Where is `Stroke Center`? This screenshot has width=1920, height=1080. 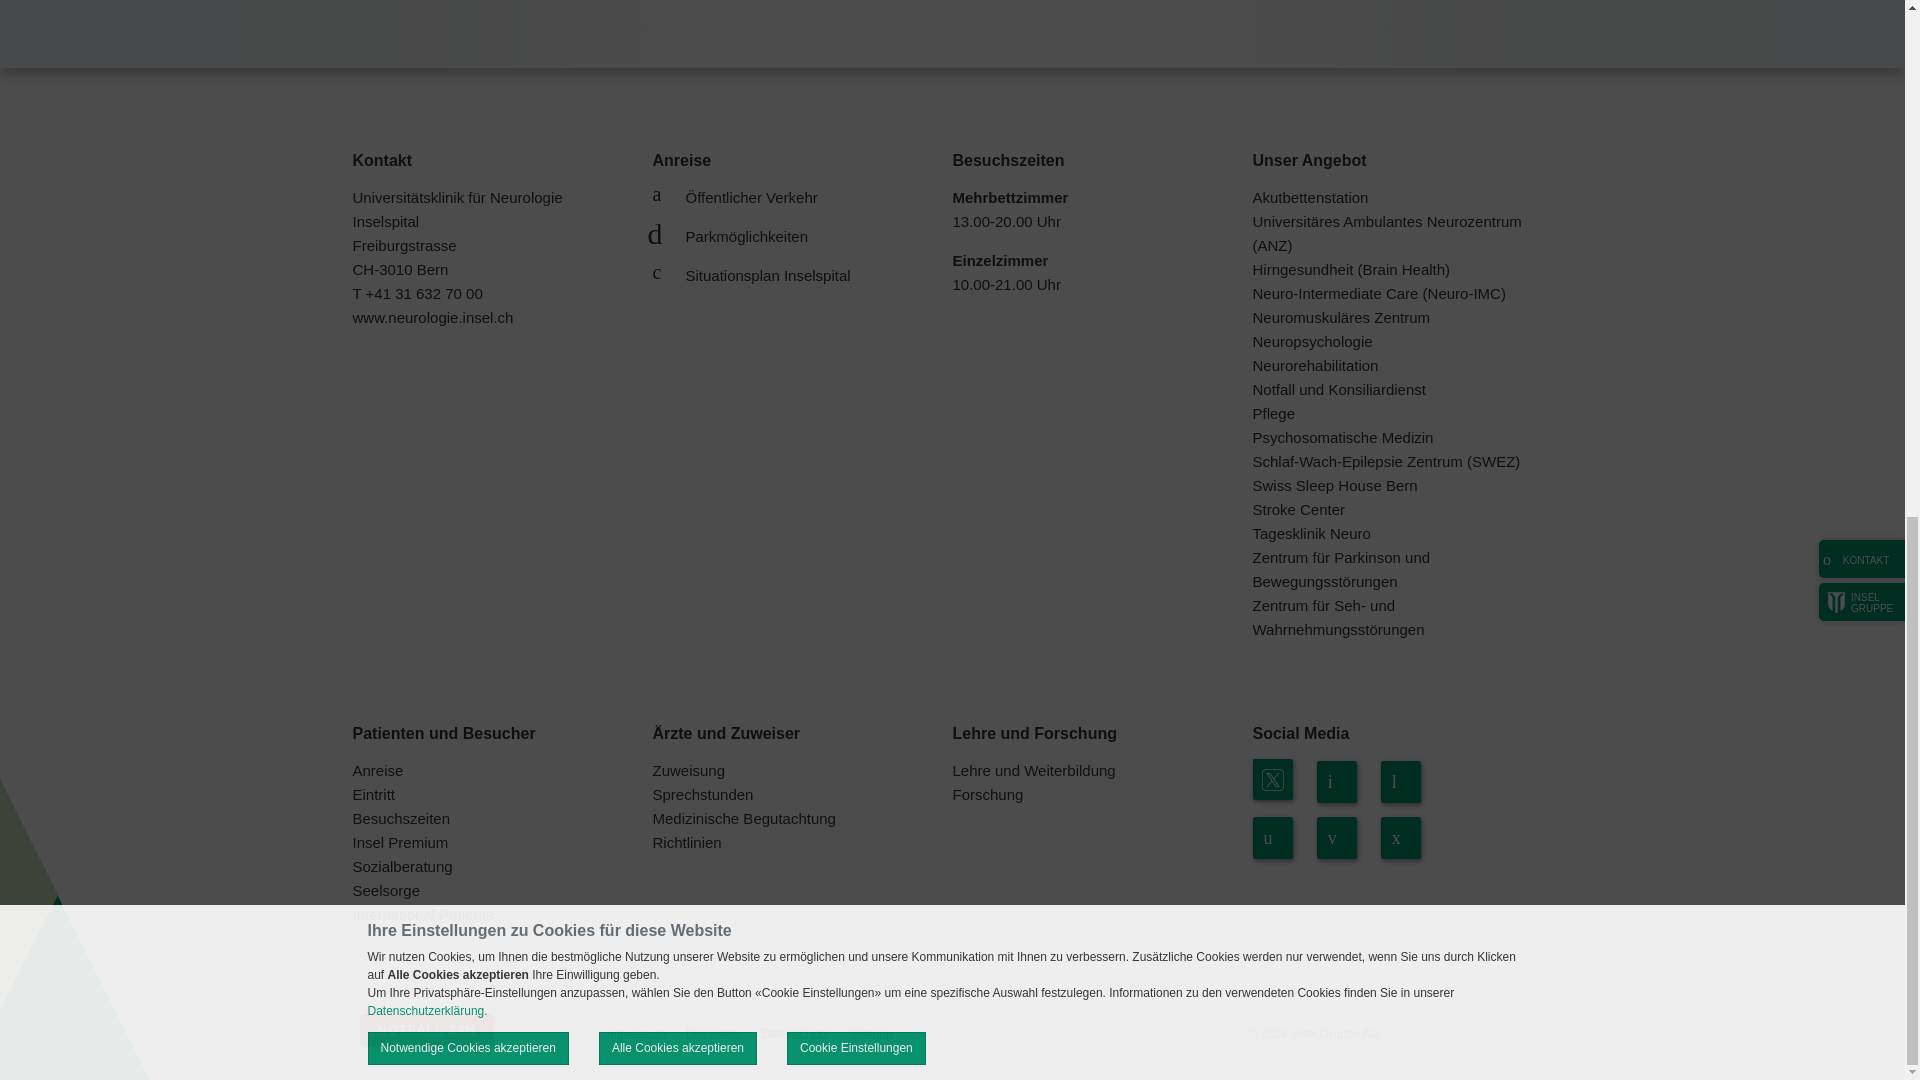 Stroke Center is located at coordinates (1298, 510).